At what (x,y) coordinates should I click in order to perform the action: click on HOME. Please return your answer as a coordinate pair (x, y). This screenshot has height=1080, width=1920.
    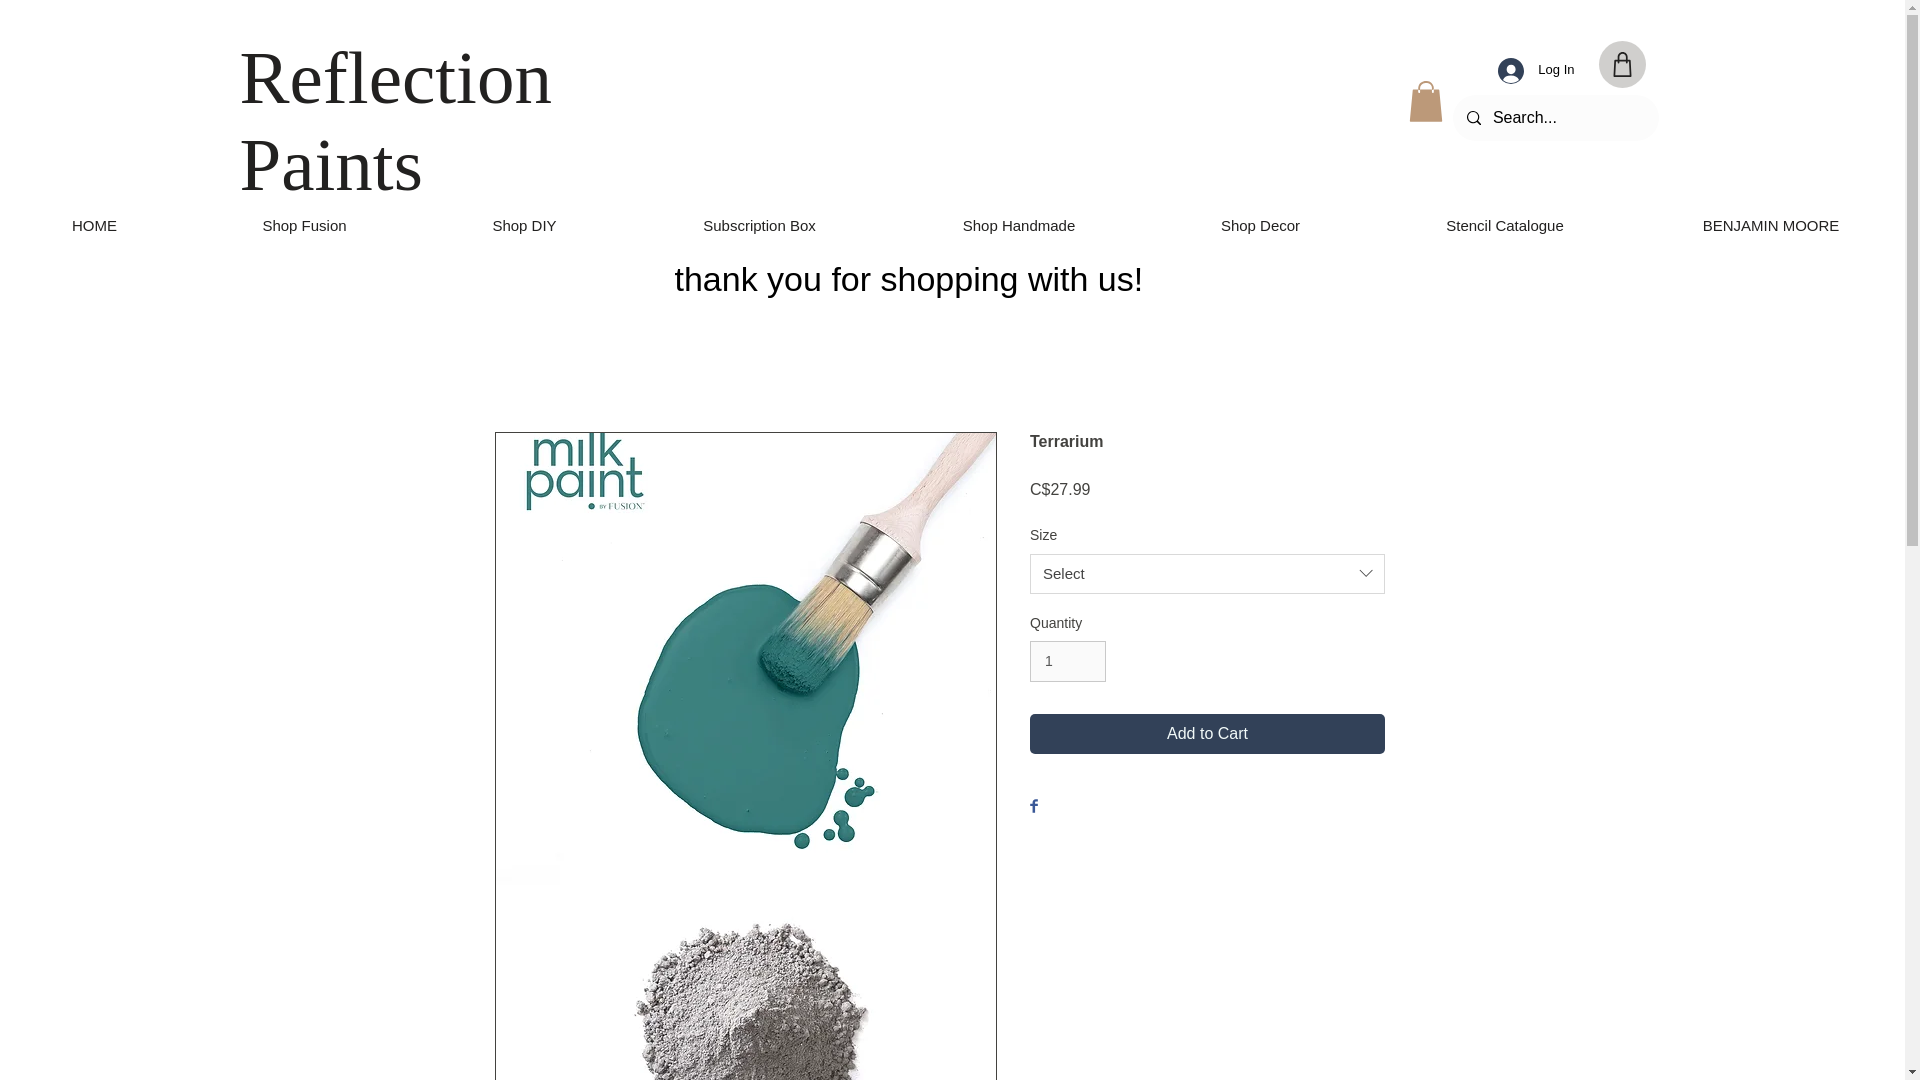
    Looking at the image, I should click on (94, 225).